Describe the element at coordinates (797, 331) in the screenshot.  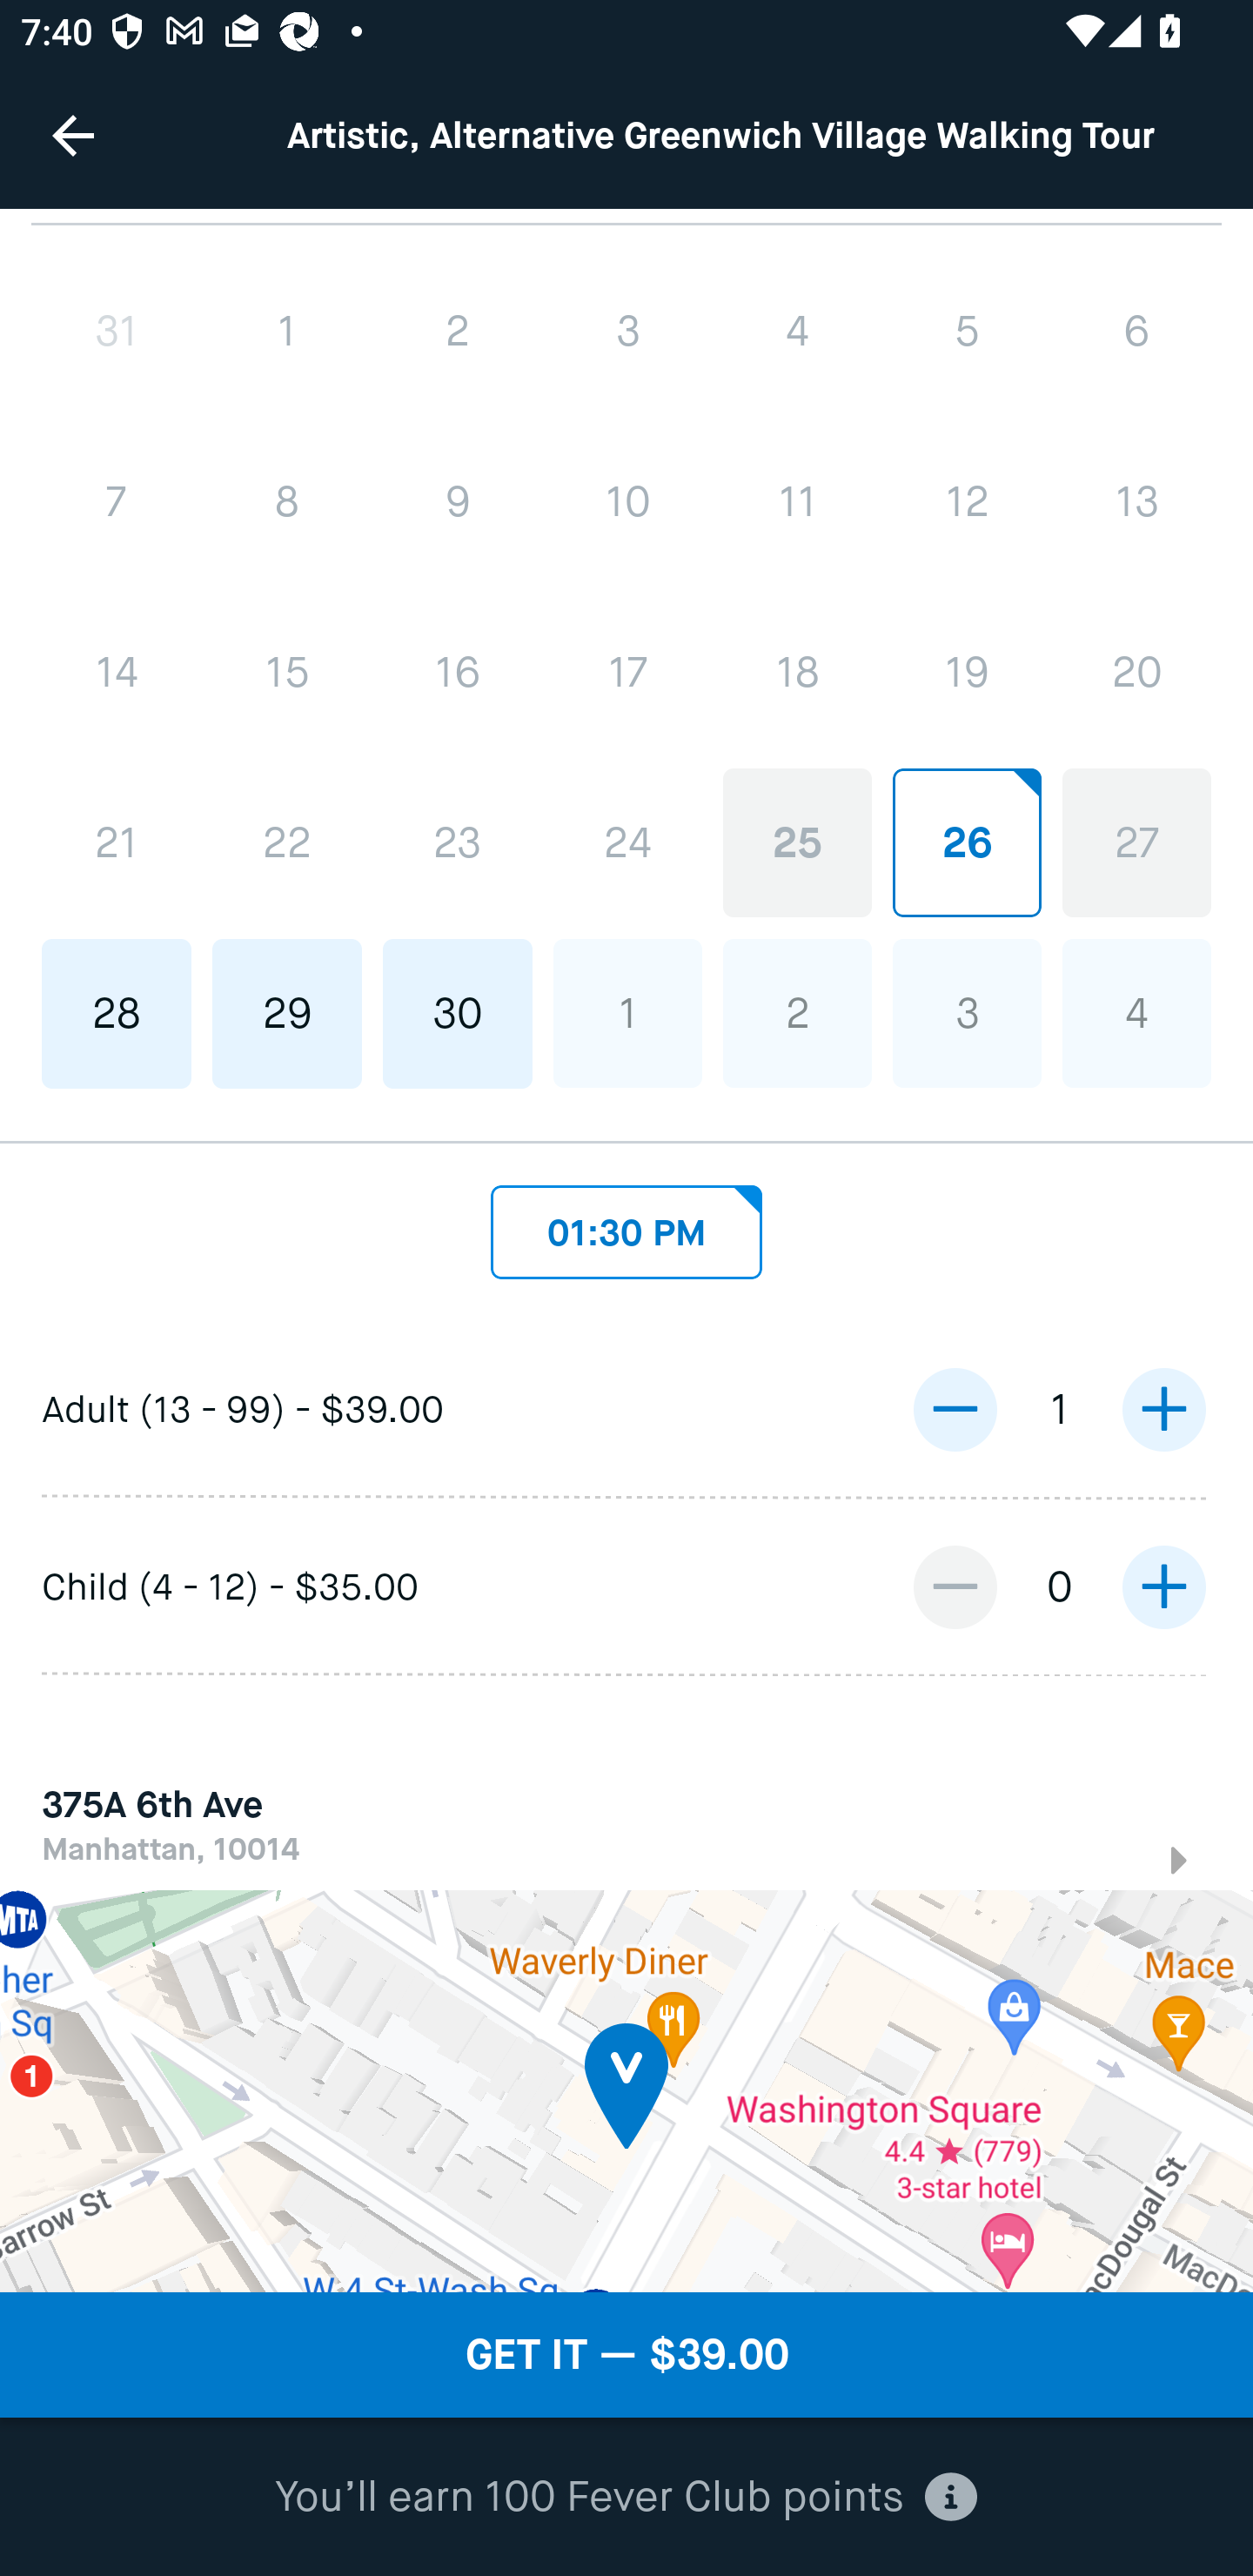
I see `4` at that location.